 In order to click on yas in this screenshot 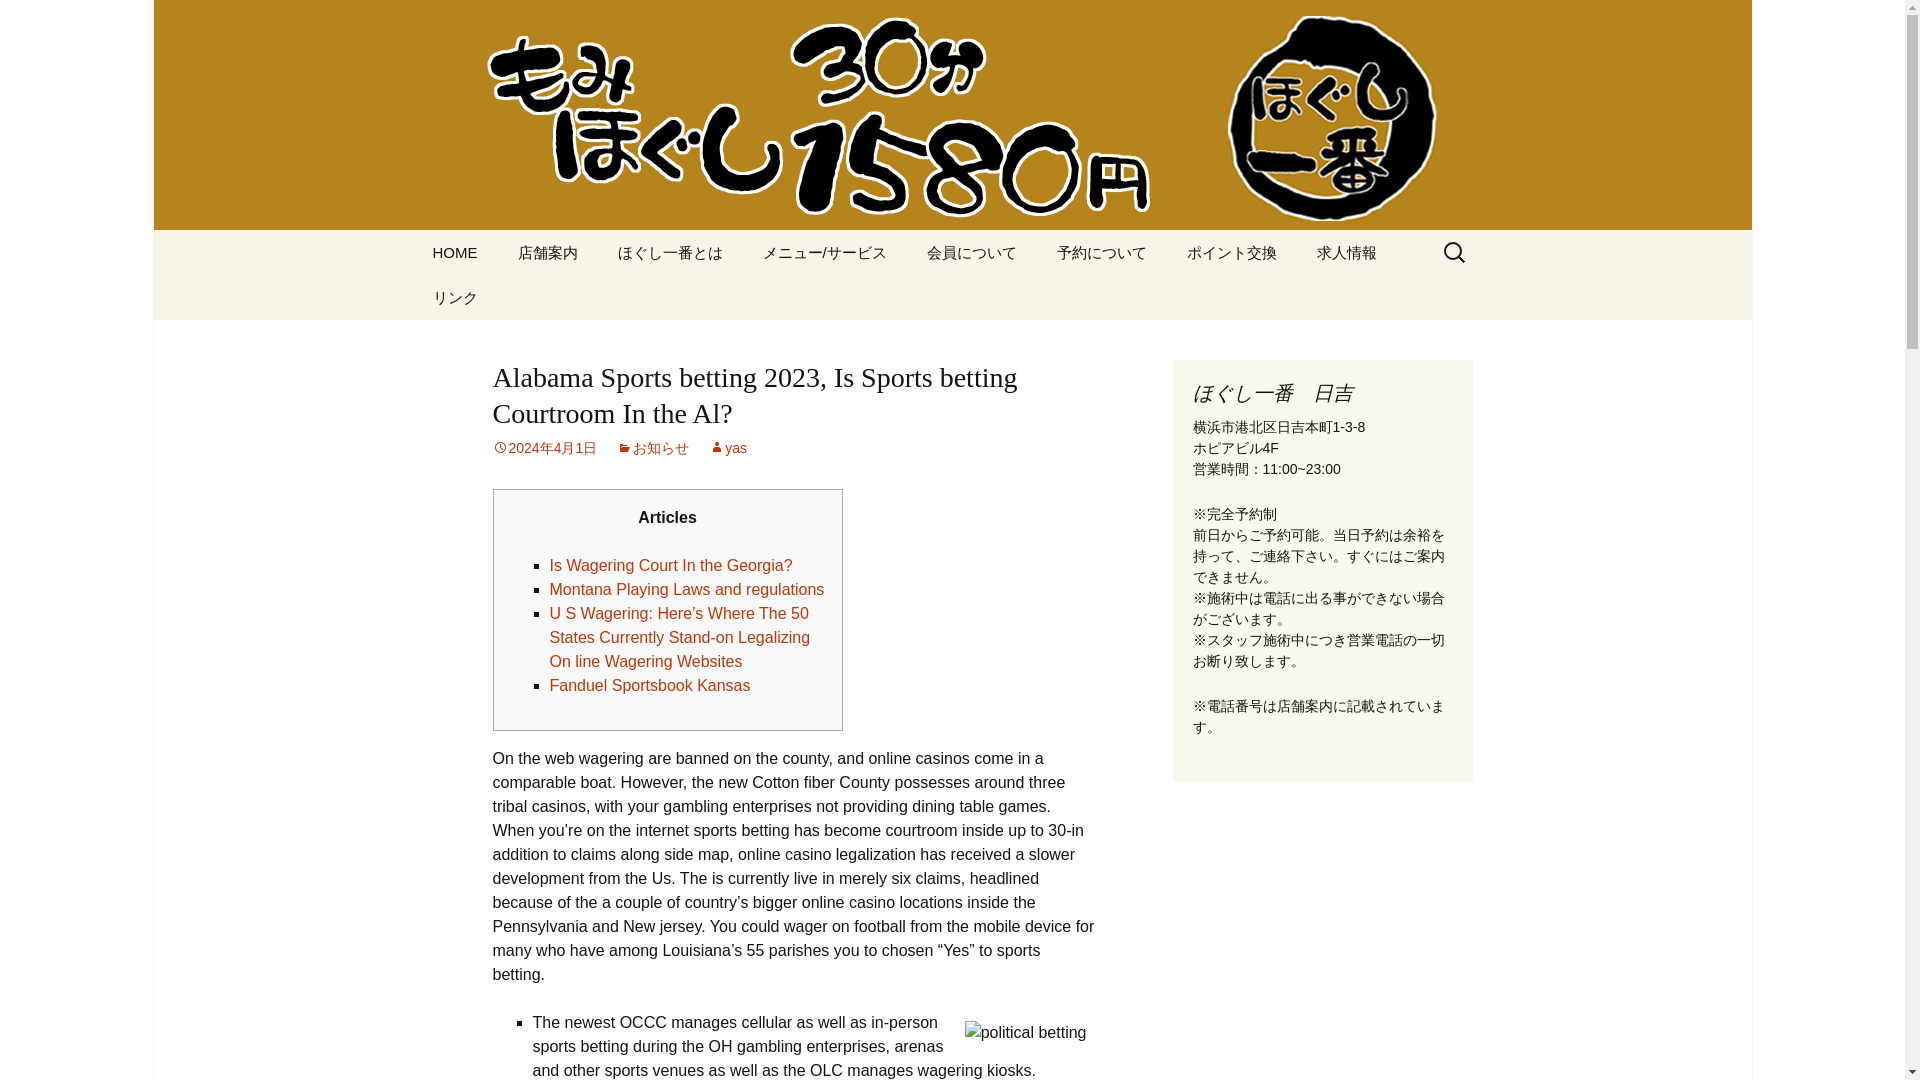, I will do `click(727, 447)`.